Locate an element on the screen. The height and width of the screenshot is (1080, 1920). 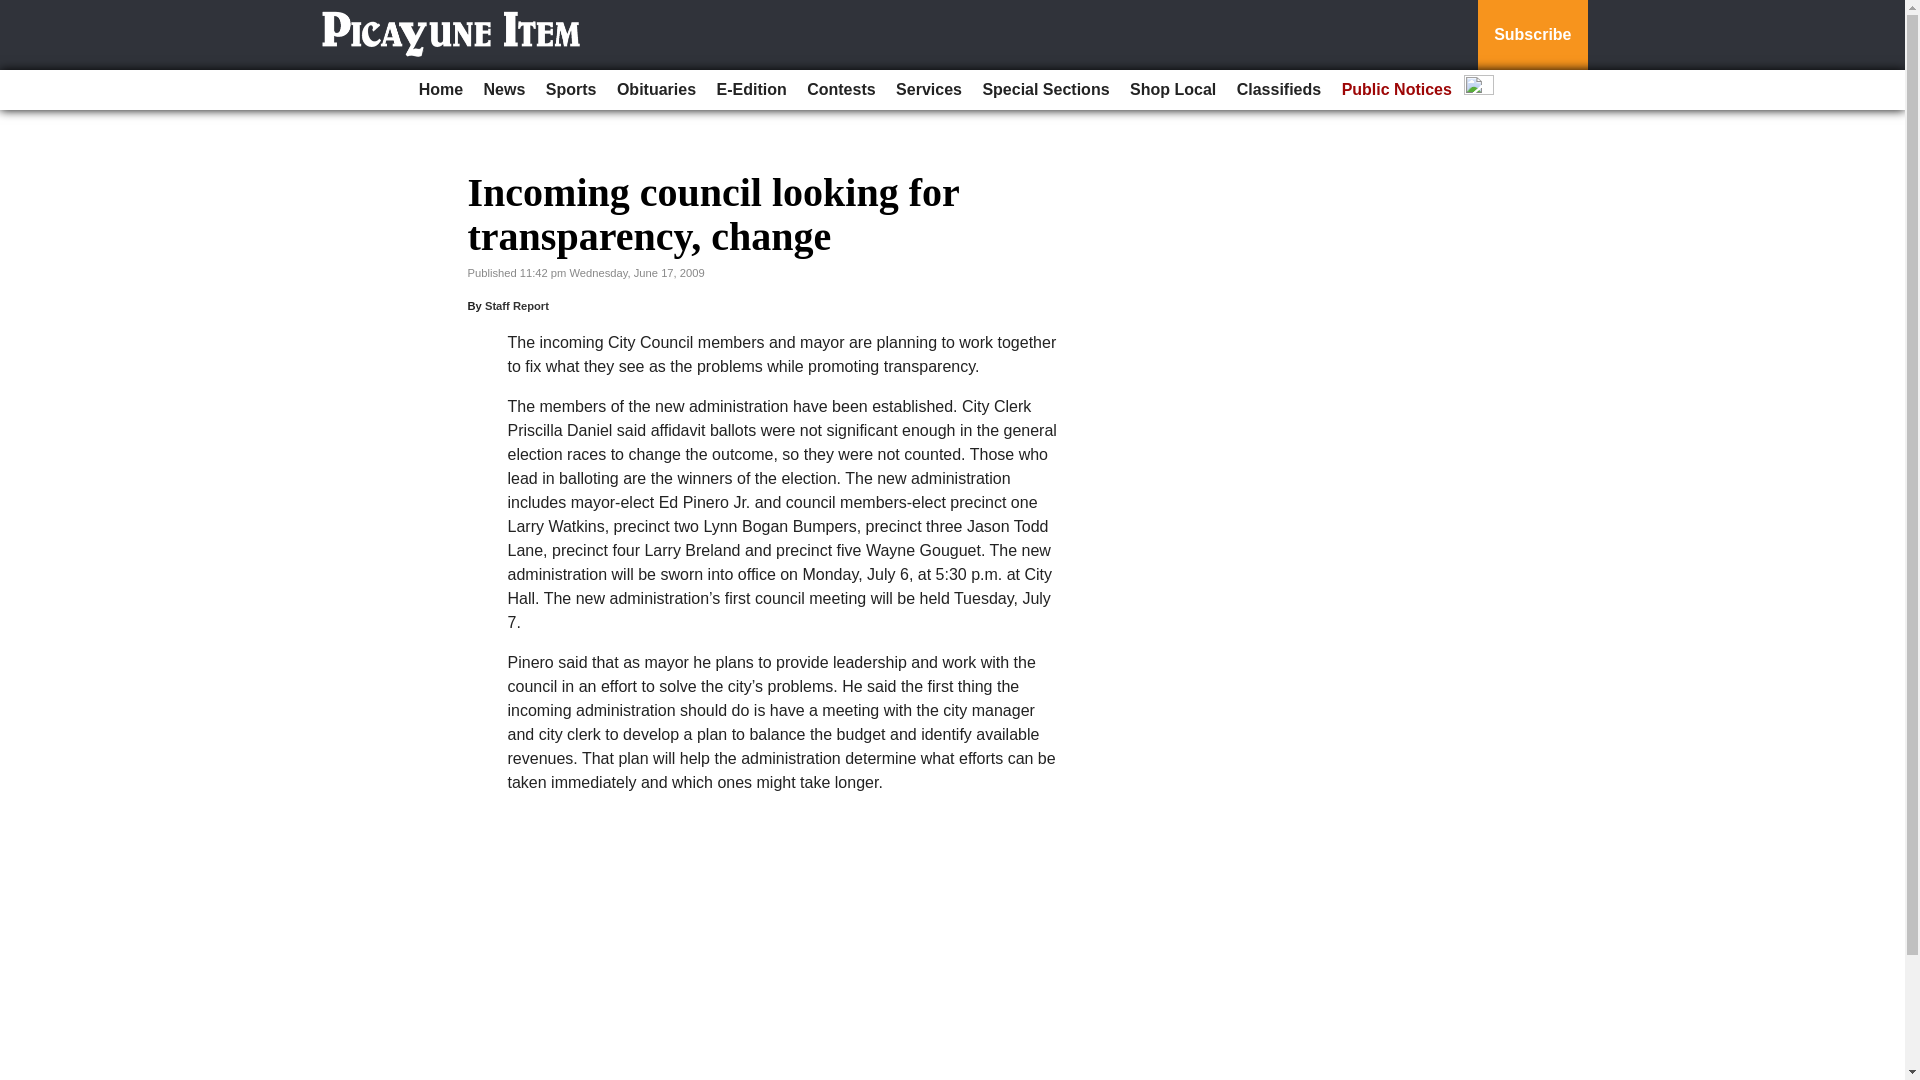
E-Edition is located at coordinates (751, 90).